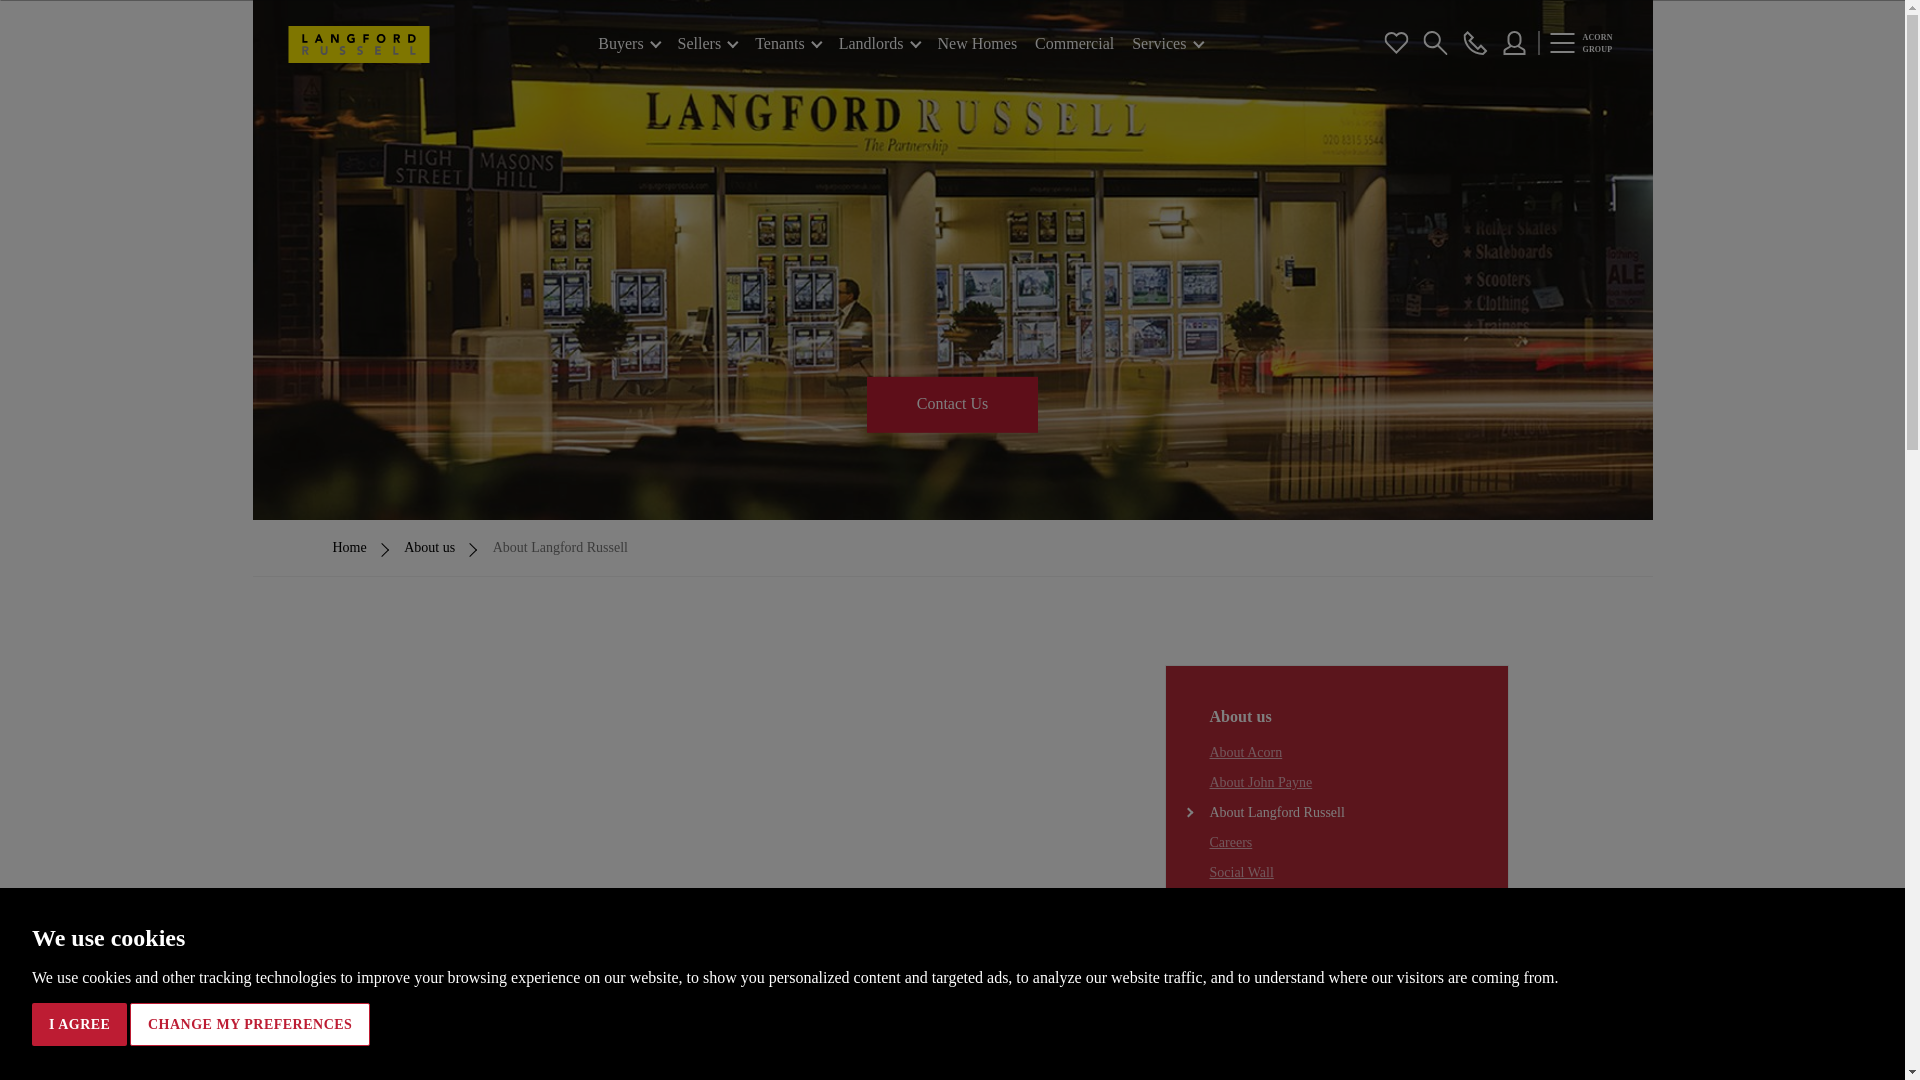 This screenshot has width=1920, height=1080. I want to click on CHANGE MY PREFERENCES, so click(250, 1024).